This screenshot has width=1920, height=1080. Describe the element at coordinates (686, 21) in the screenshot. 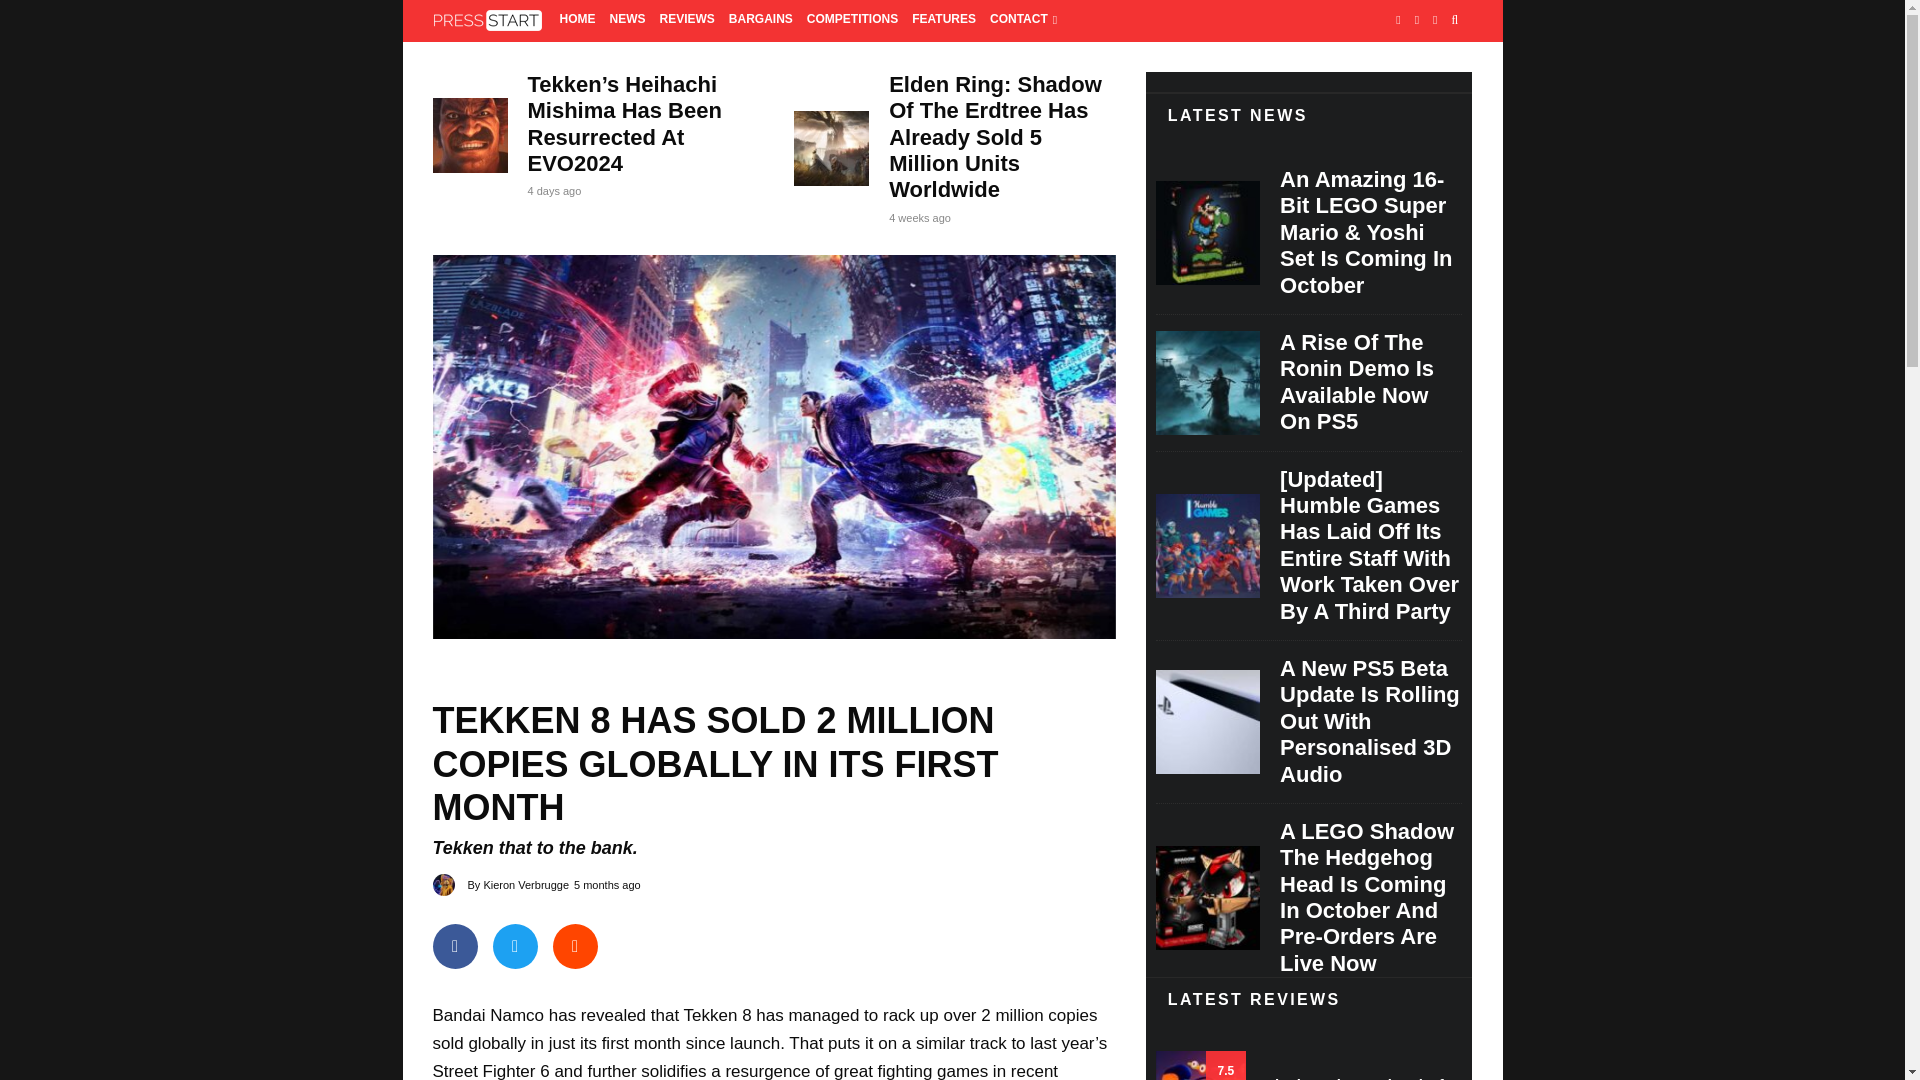

I see `REVIEWS` at that location.